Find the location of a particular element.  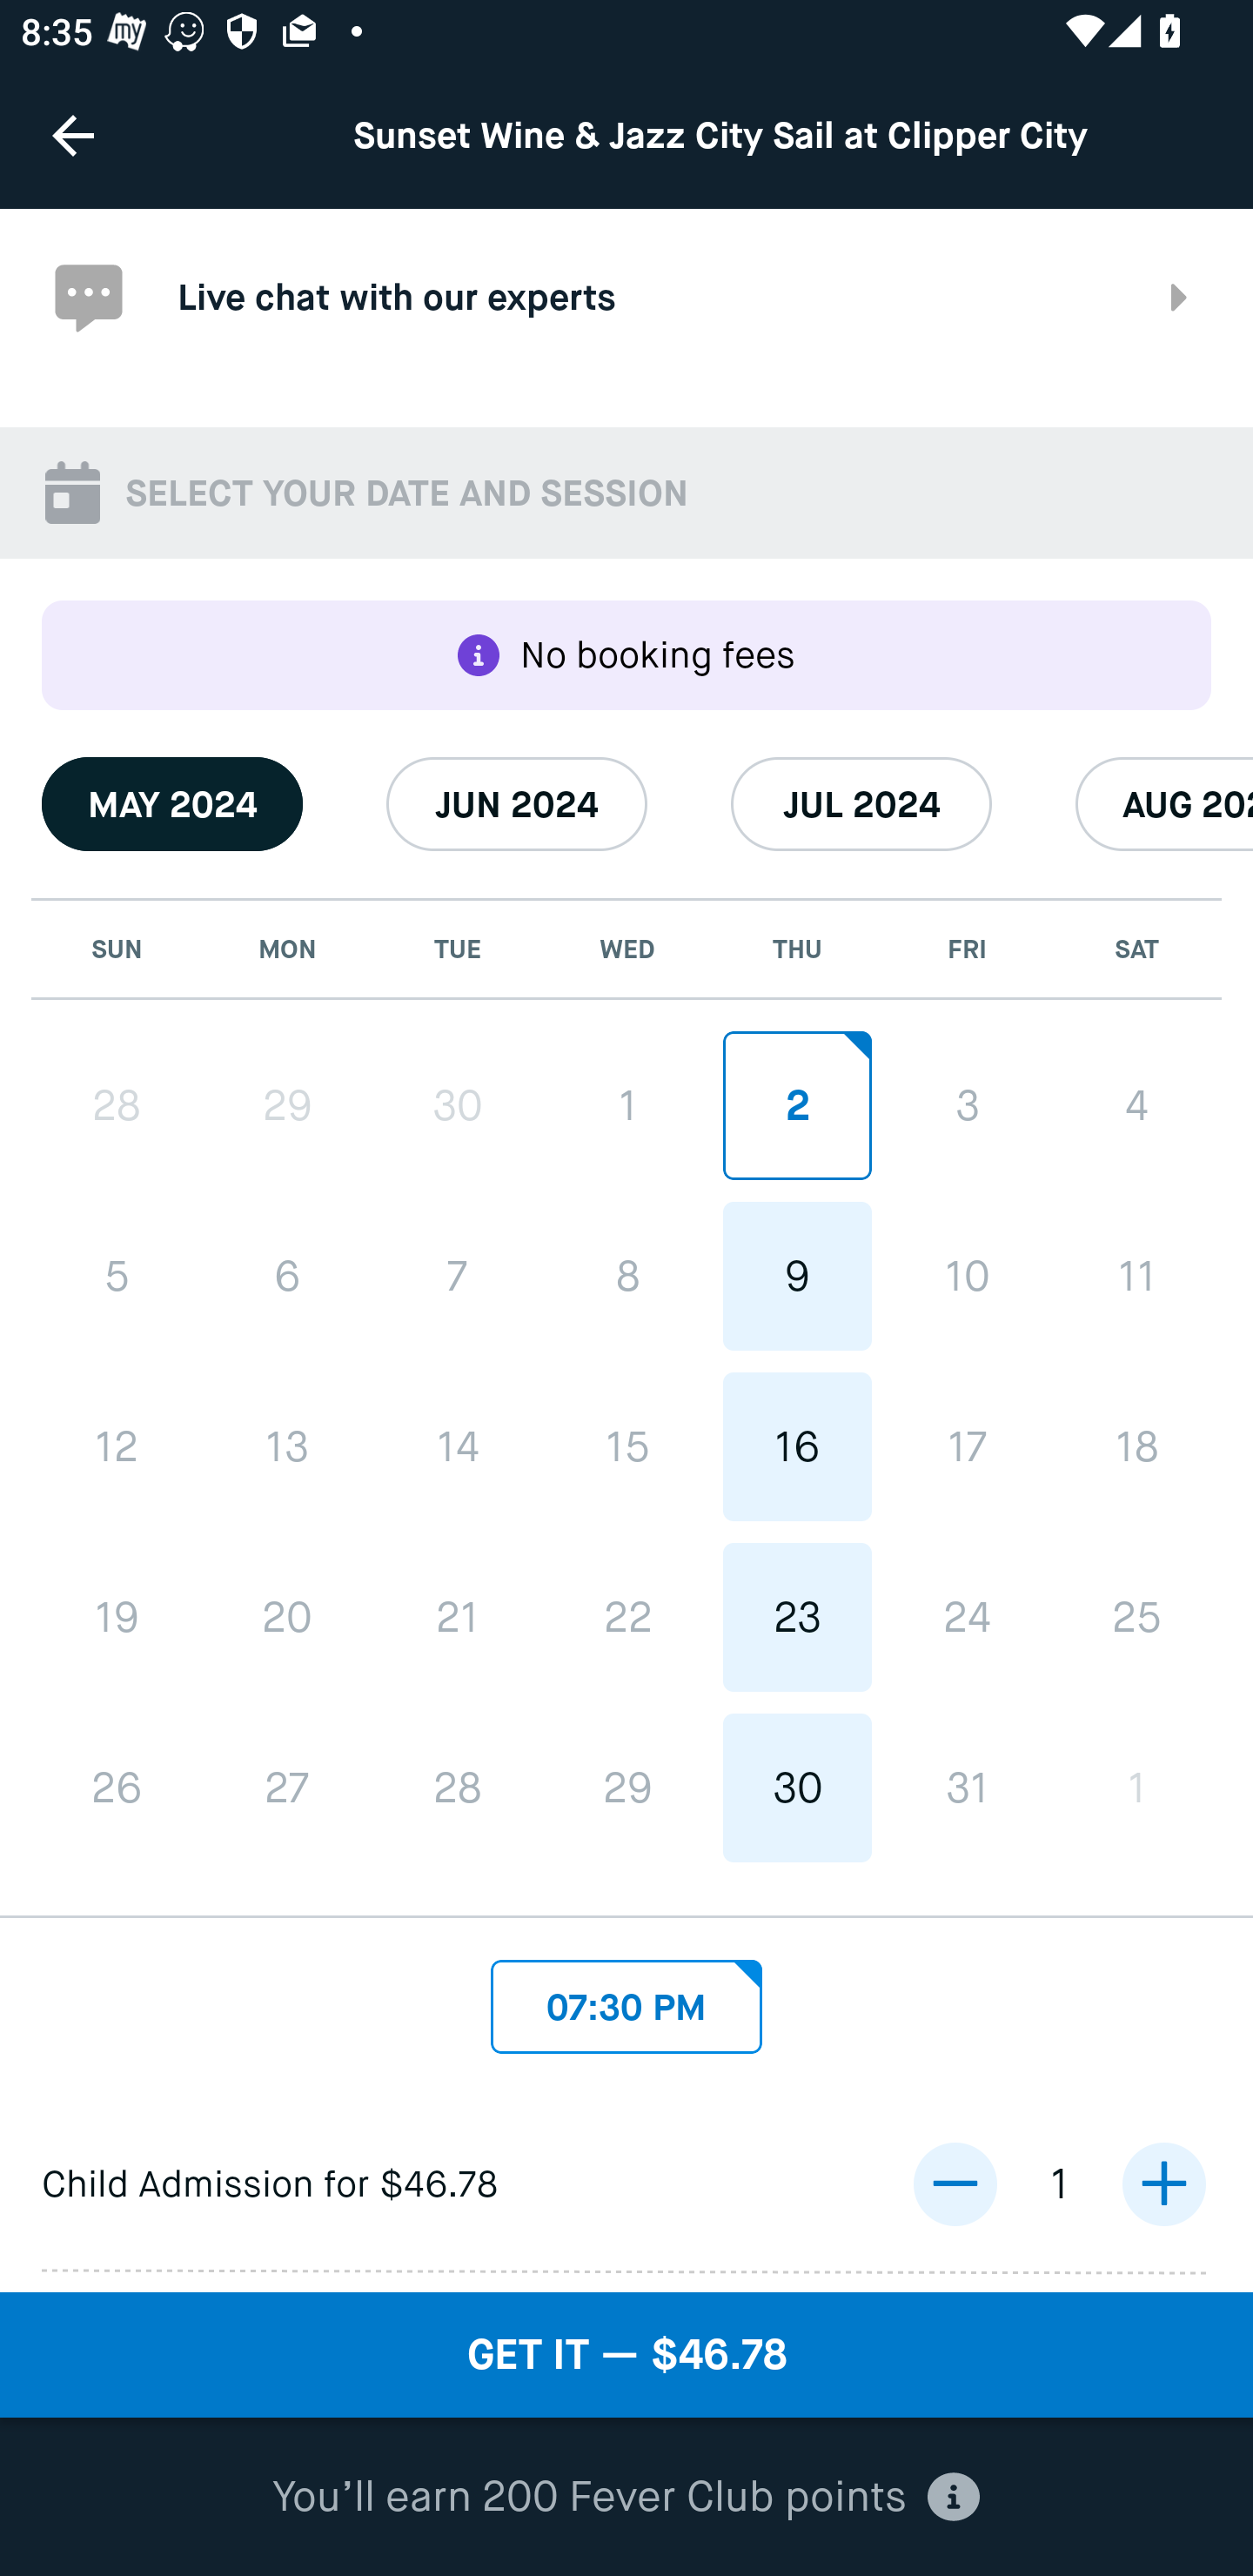

25 is located at coordinates (1136, 1617).